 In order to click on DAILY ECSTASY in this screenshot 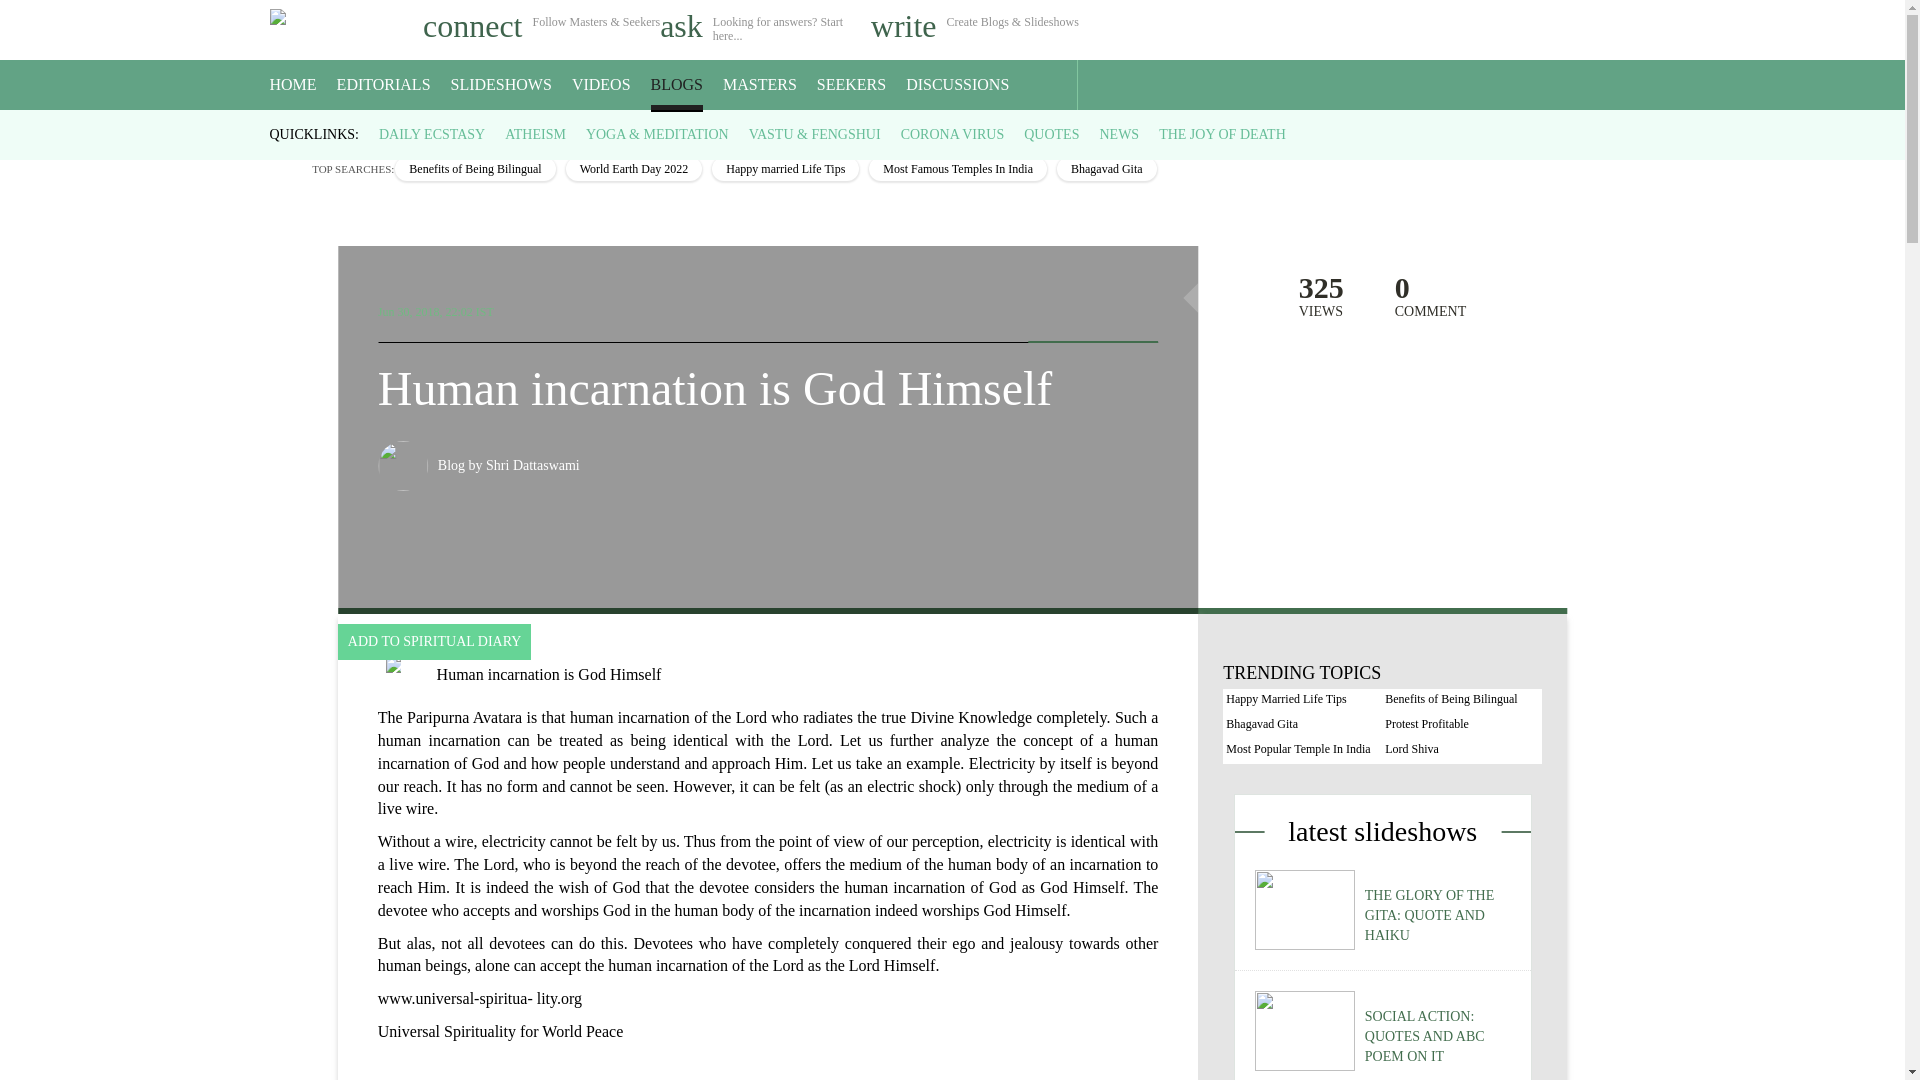, I will do `click(432, 134)`.